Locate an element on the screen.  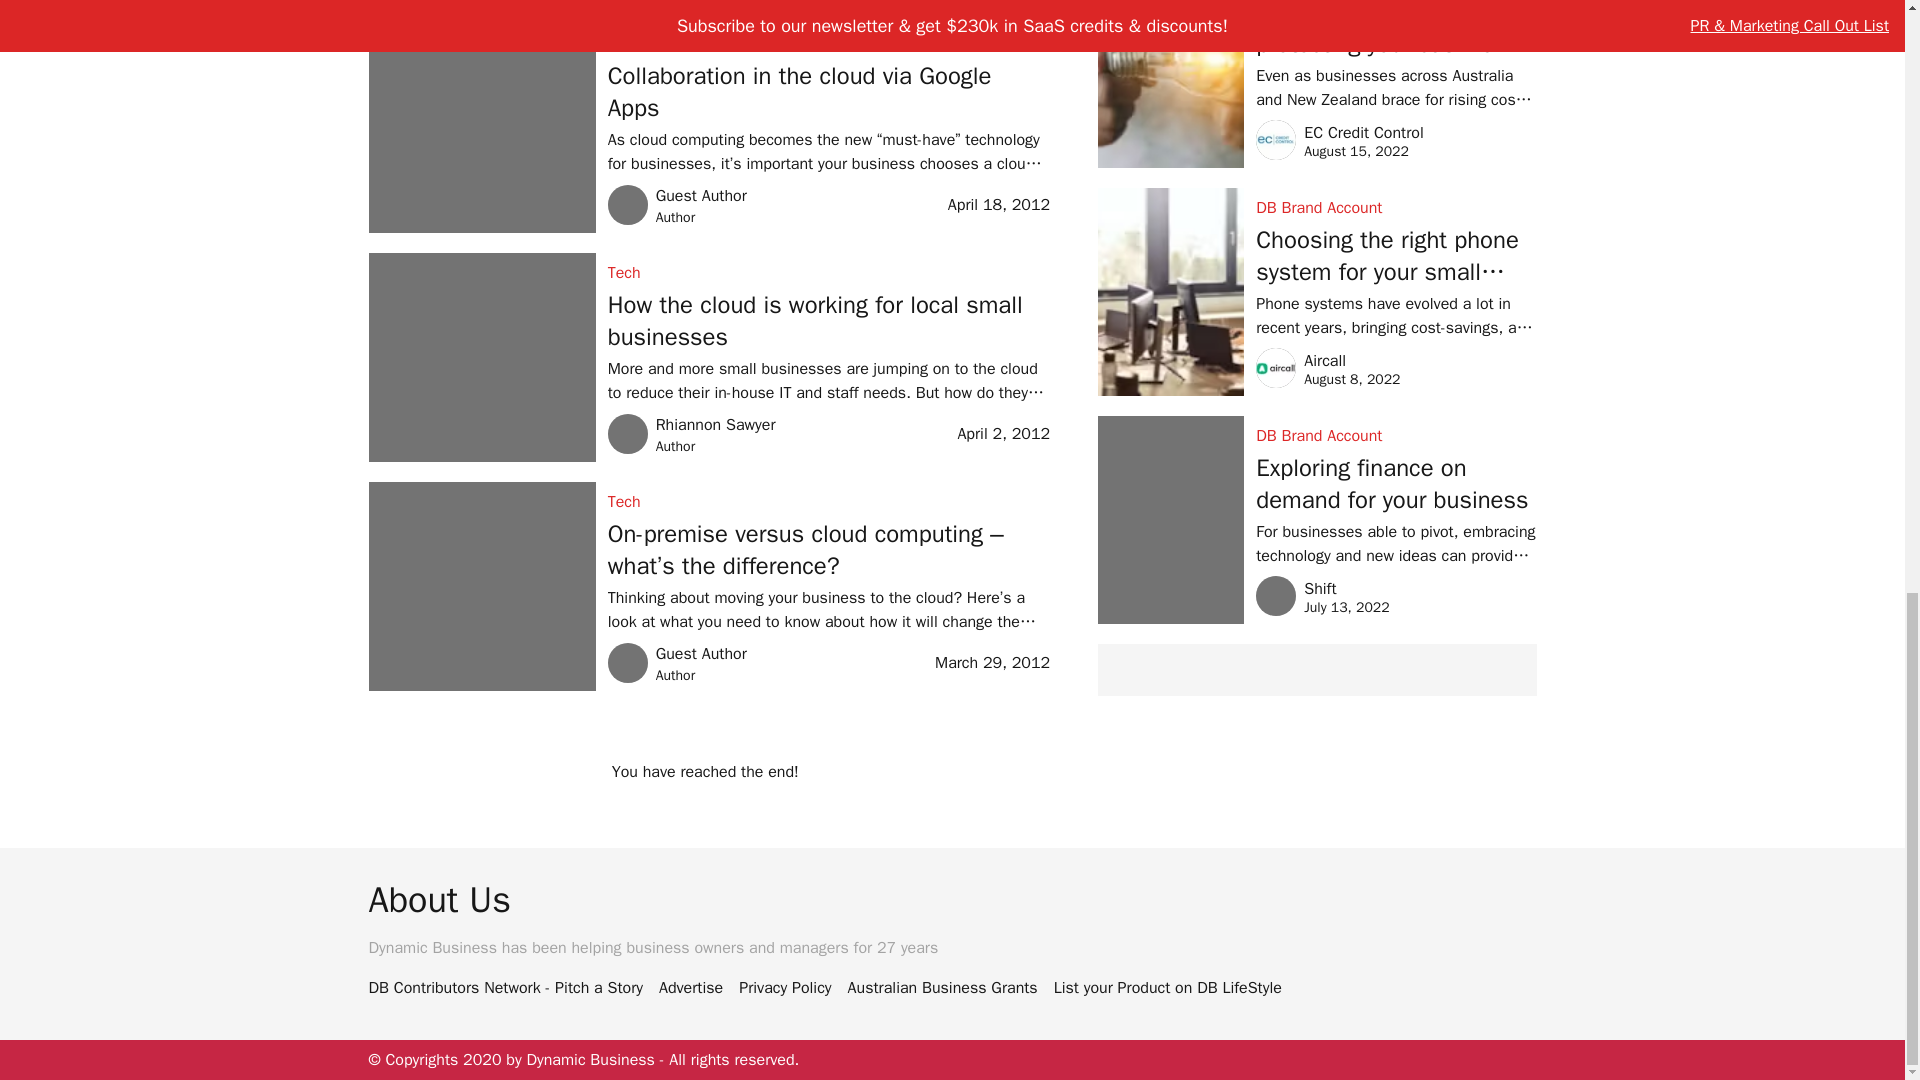
Tech is located at coordinates (829, 502).